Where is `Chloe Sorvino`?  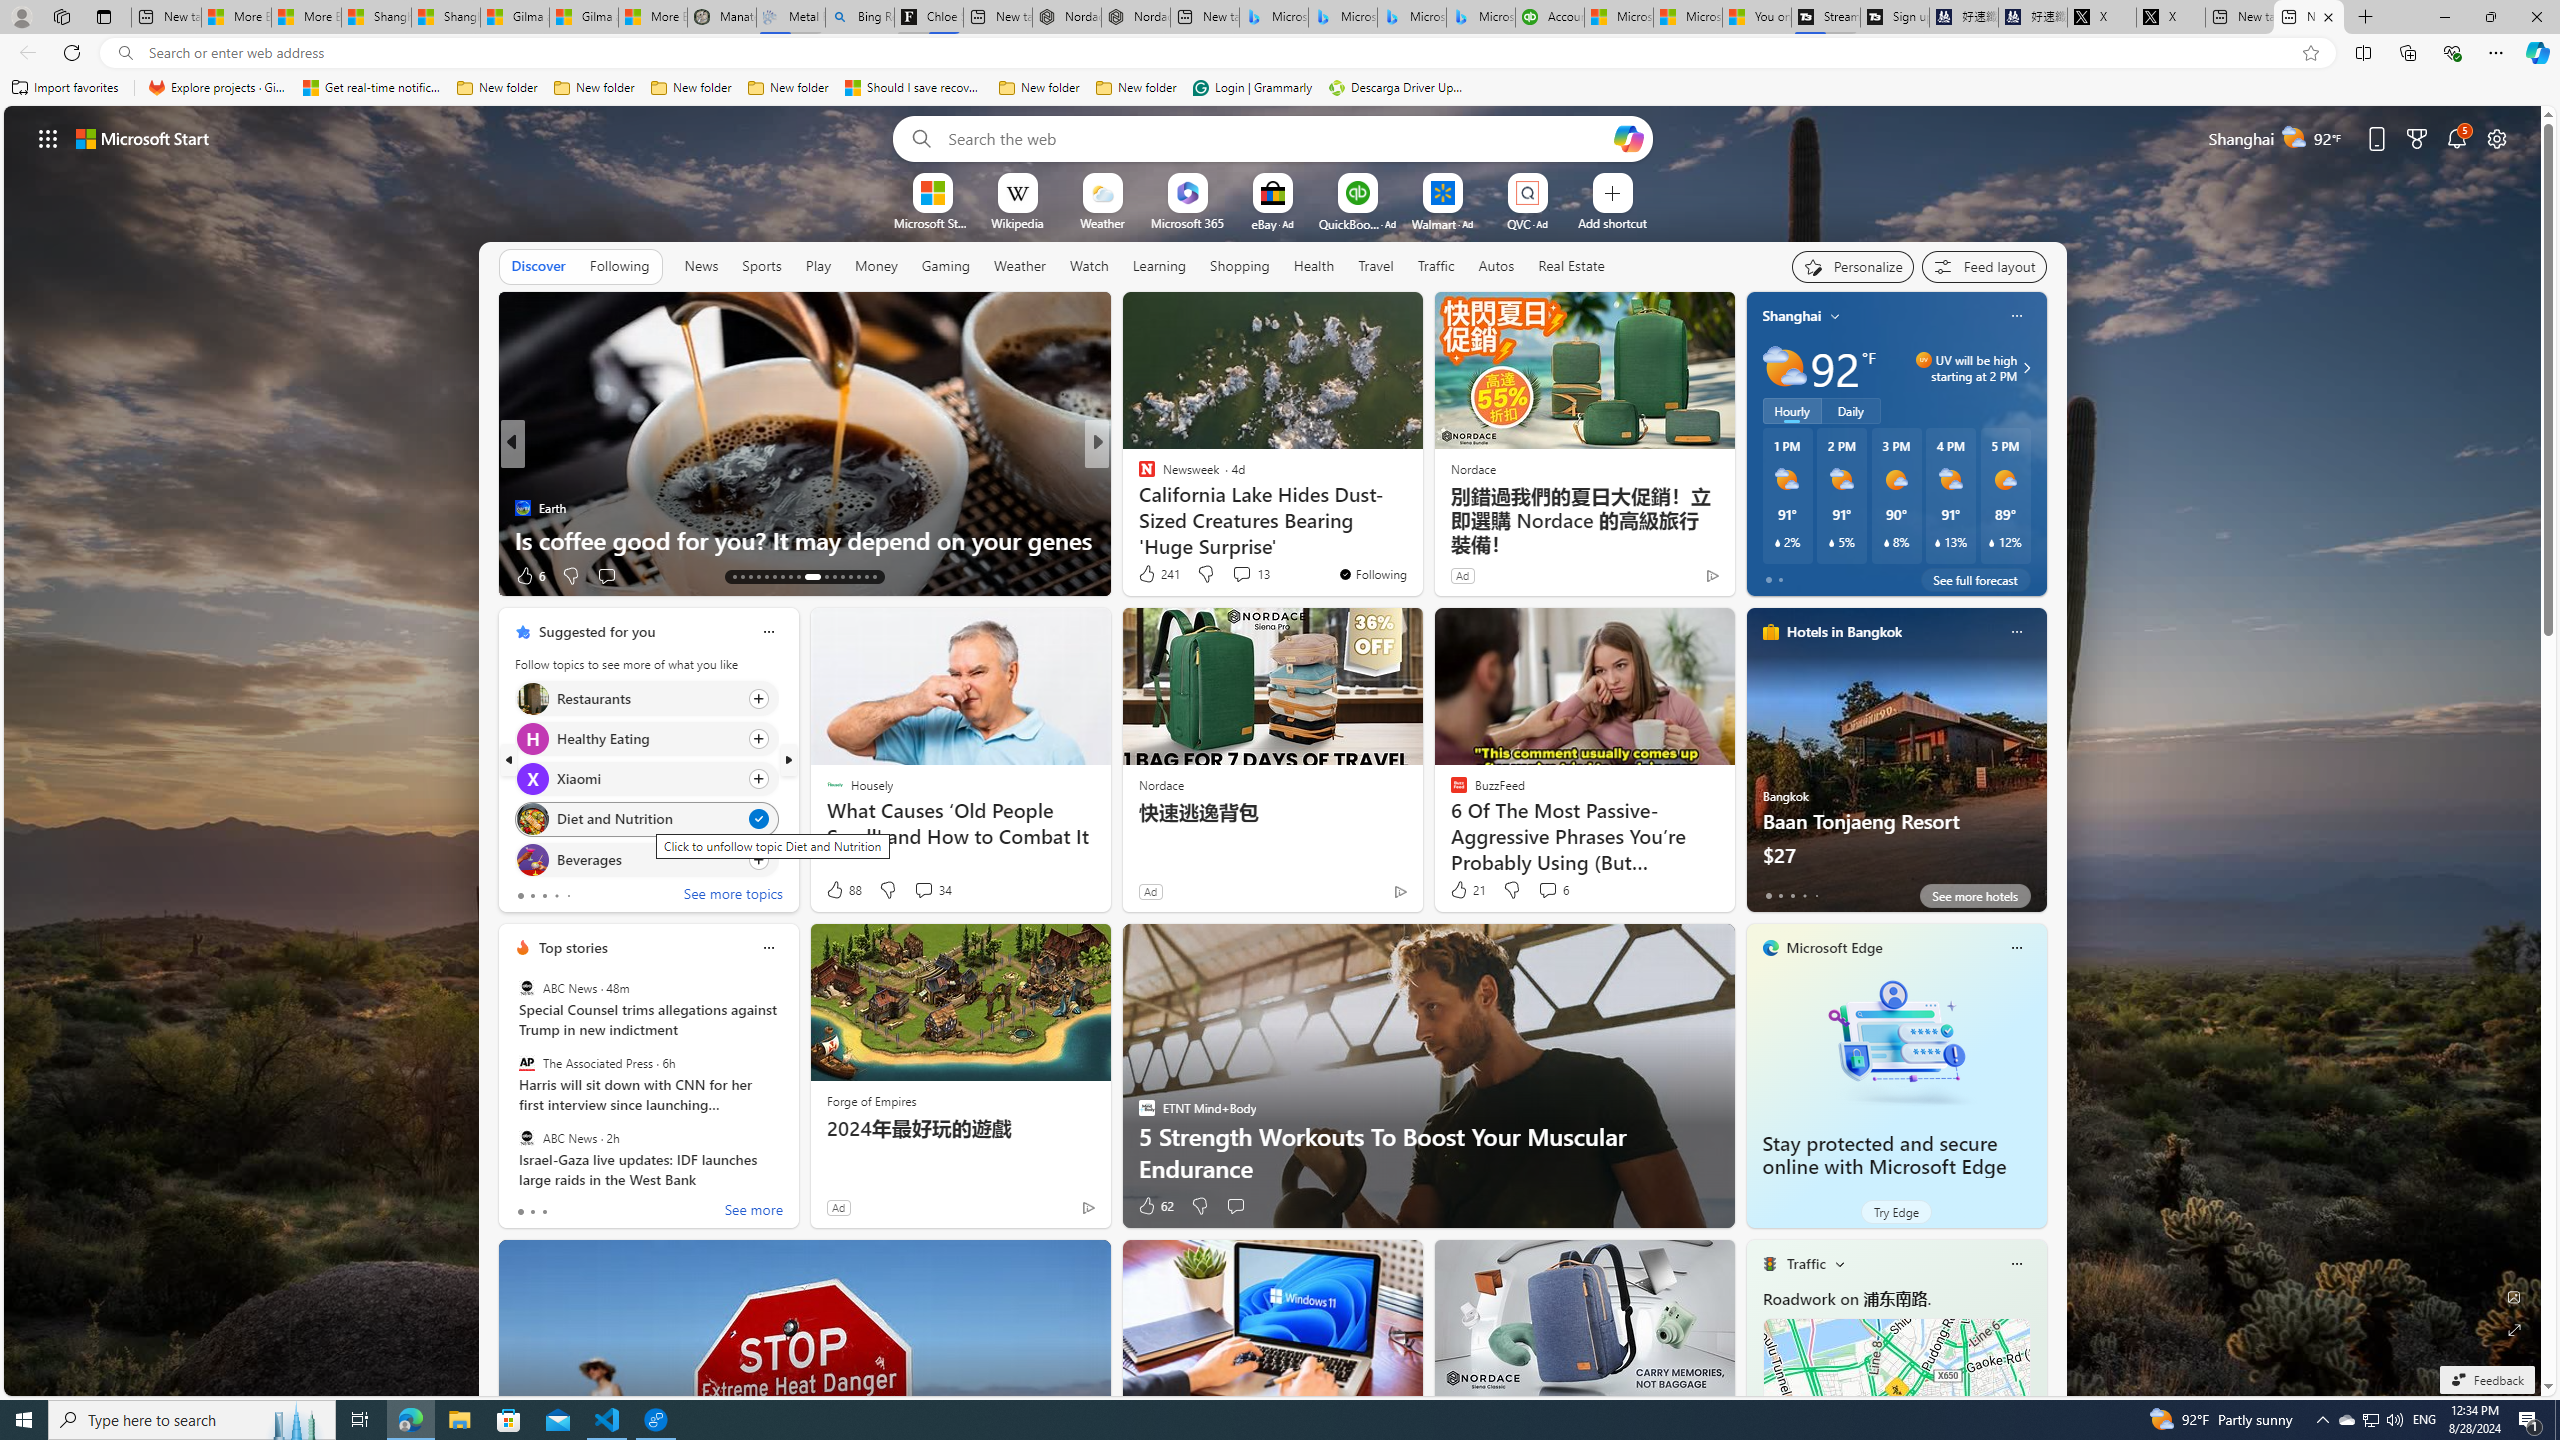 Chloe Sorvino is located at coordinates (928, 17).